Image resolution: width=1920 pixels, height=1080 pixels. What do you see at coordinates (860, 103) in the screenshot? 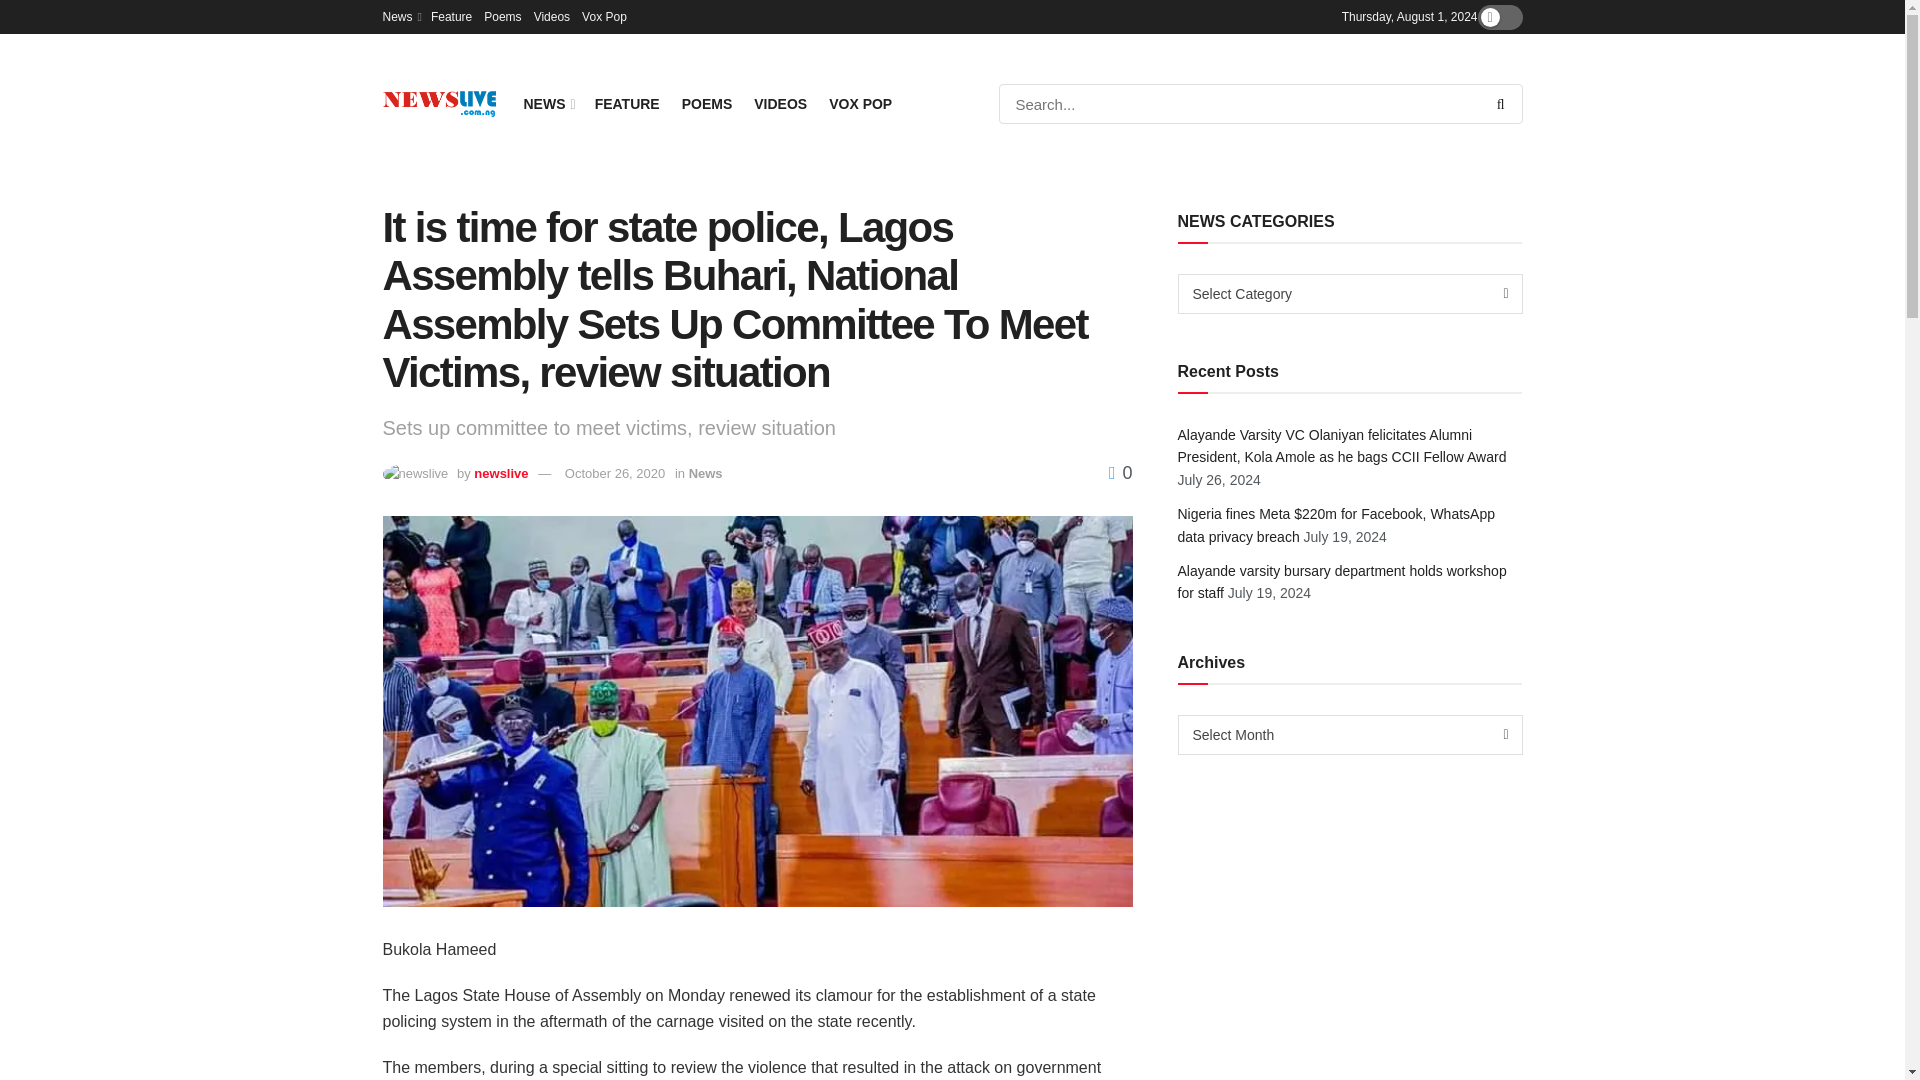
I see `VOX POP` at bounding box center [860, 103].